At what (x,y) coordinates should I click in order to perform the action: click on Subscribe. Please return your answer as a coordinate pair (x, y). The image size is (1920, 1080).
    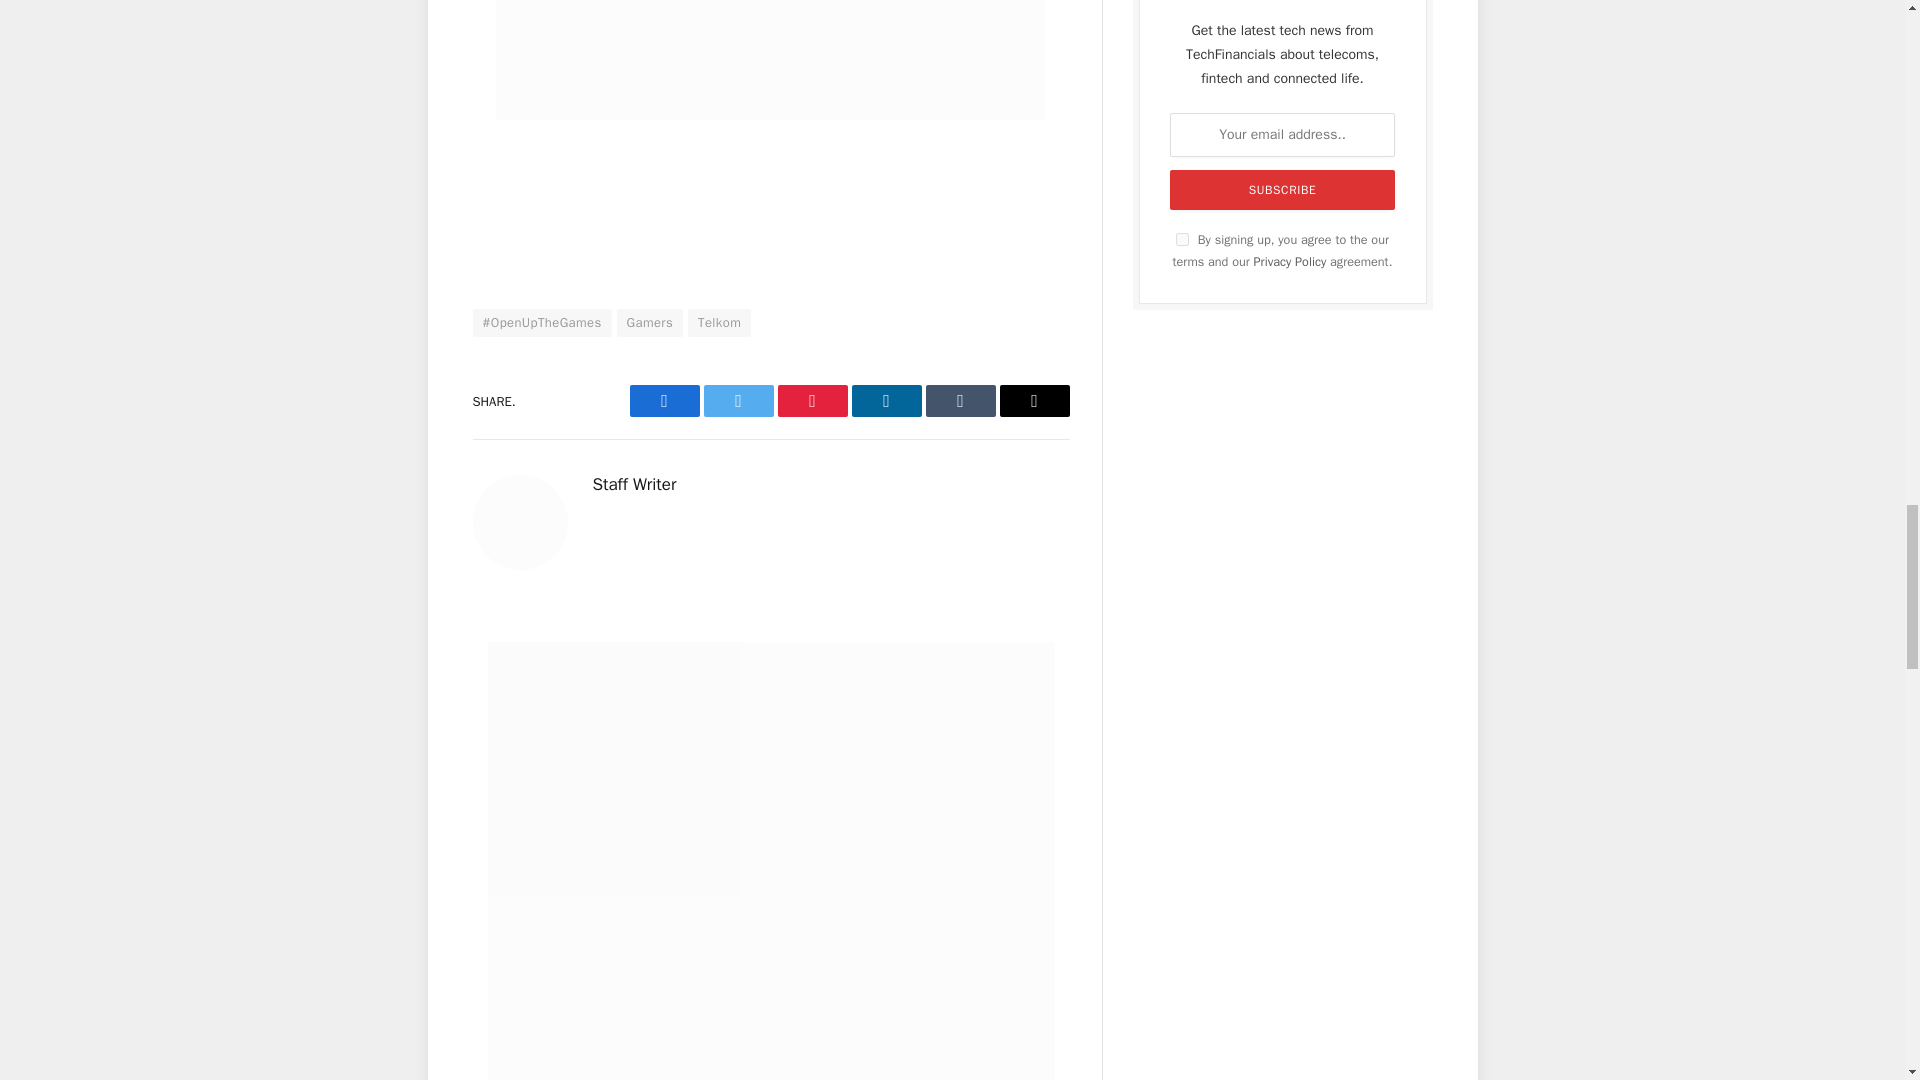
    Looking at the image, I should click on (1282, 189).